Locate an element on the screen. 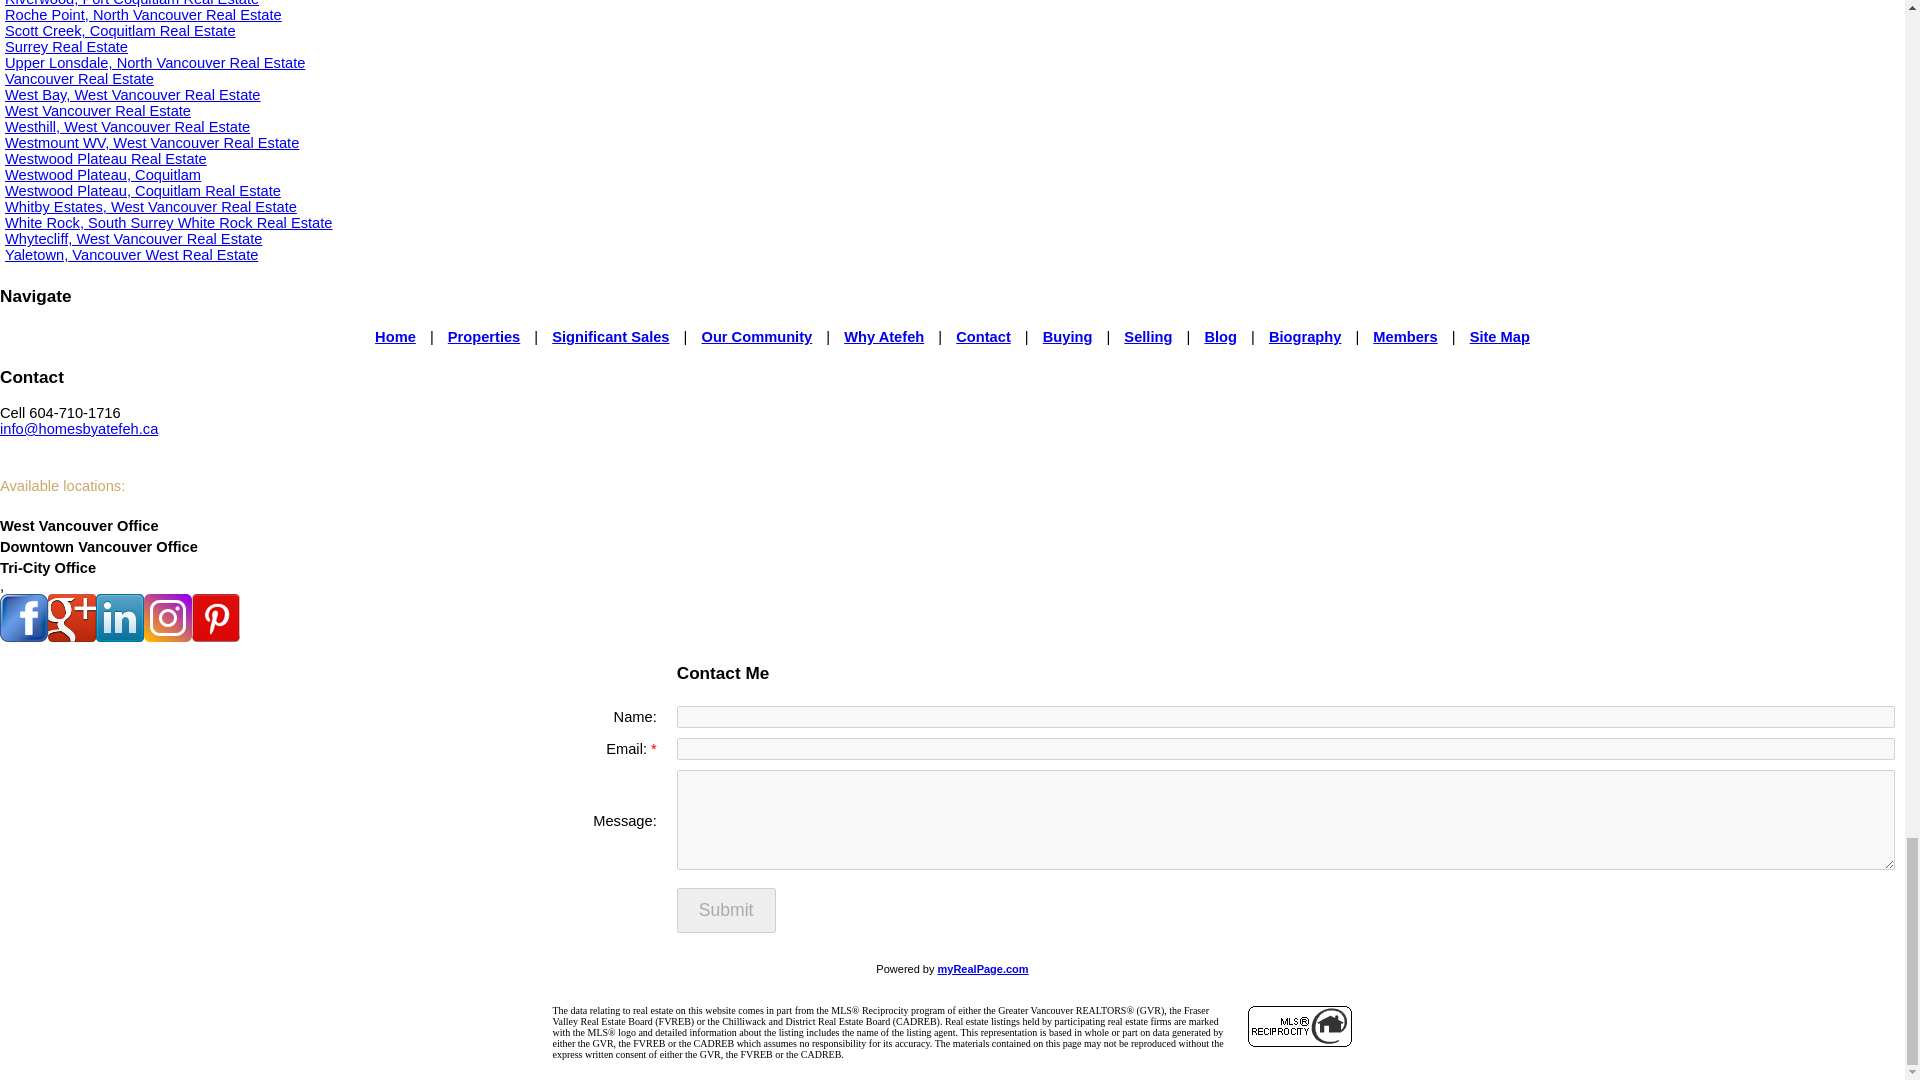  Biography is located at coordinates (1304, 336).